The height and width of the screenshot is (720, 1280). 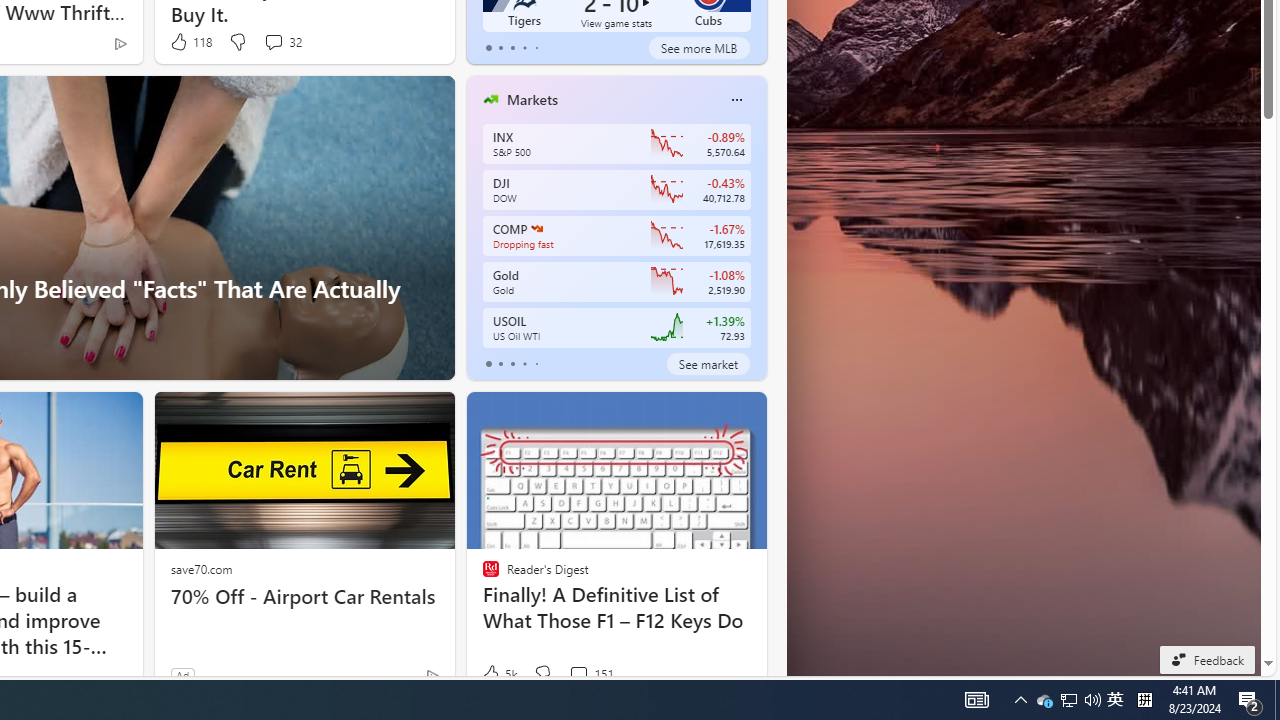 What do you see at coordinates (536, 364) in the screenshot?
I see `tab-4` at bounding box center [536, 364].